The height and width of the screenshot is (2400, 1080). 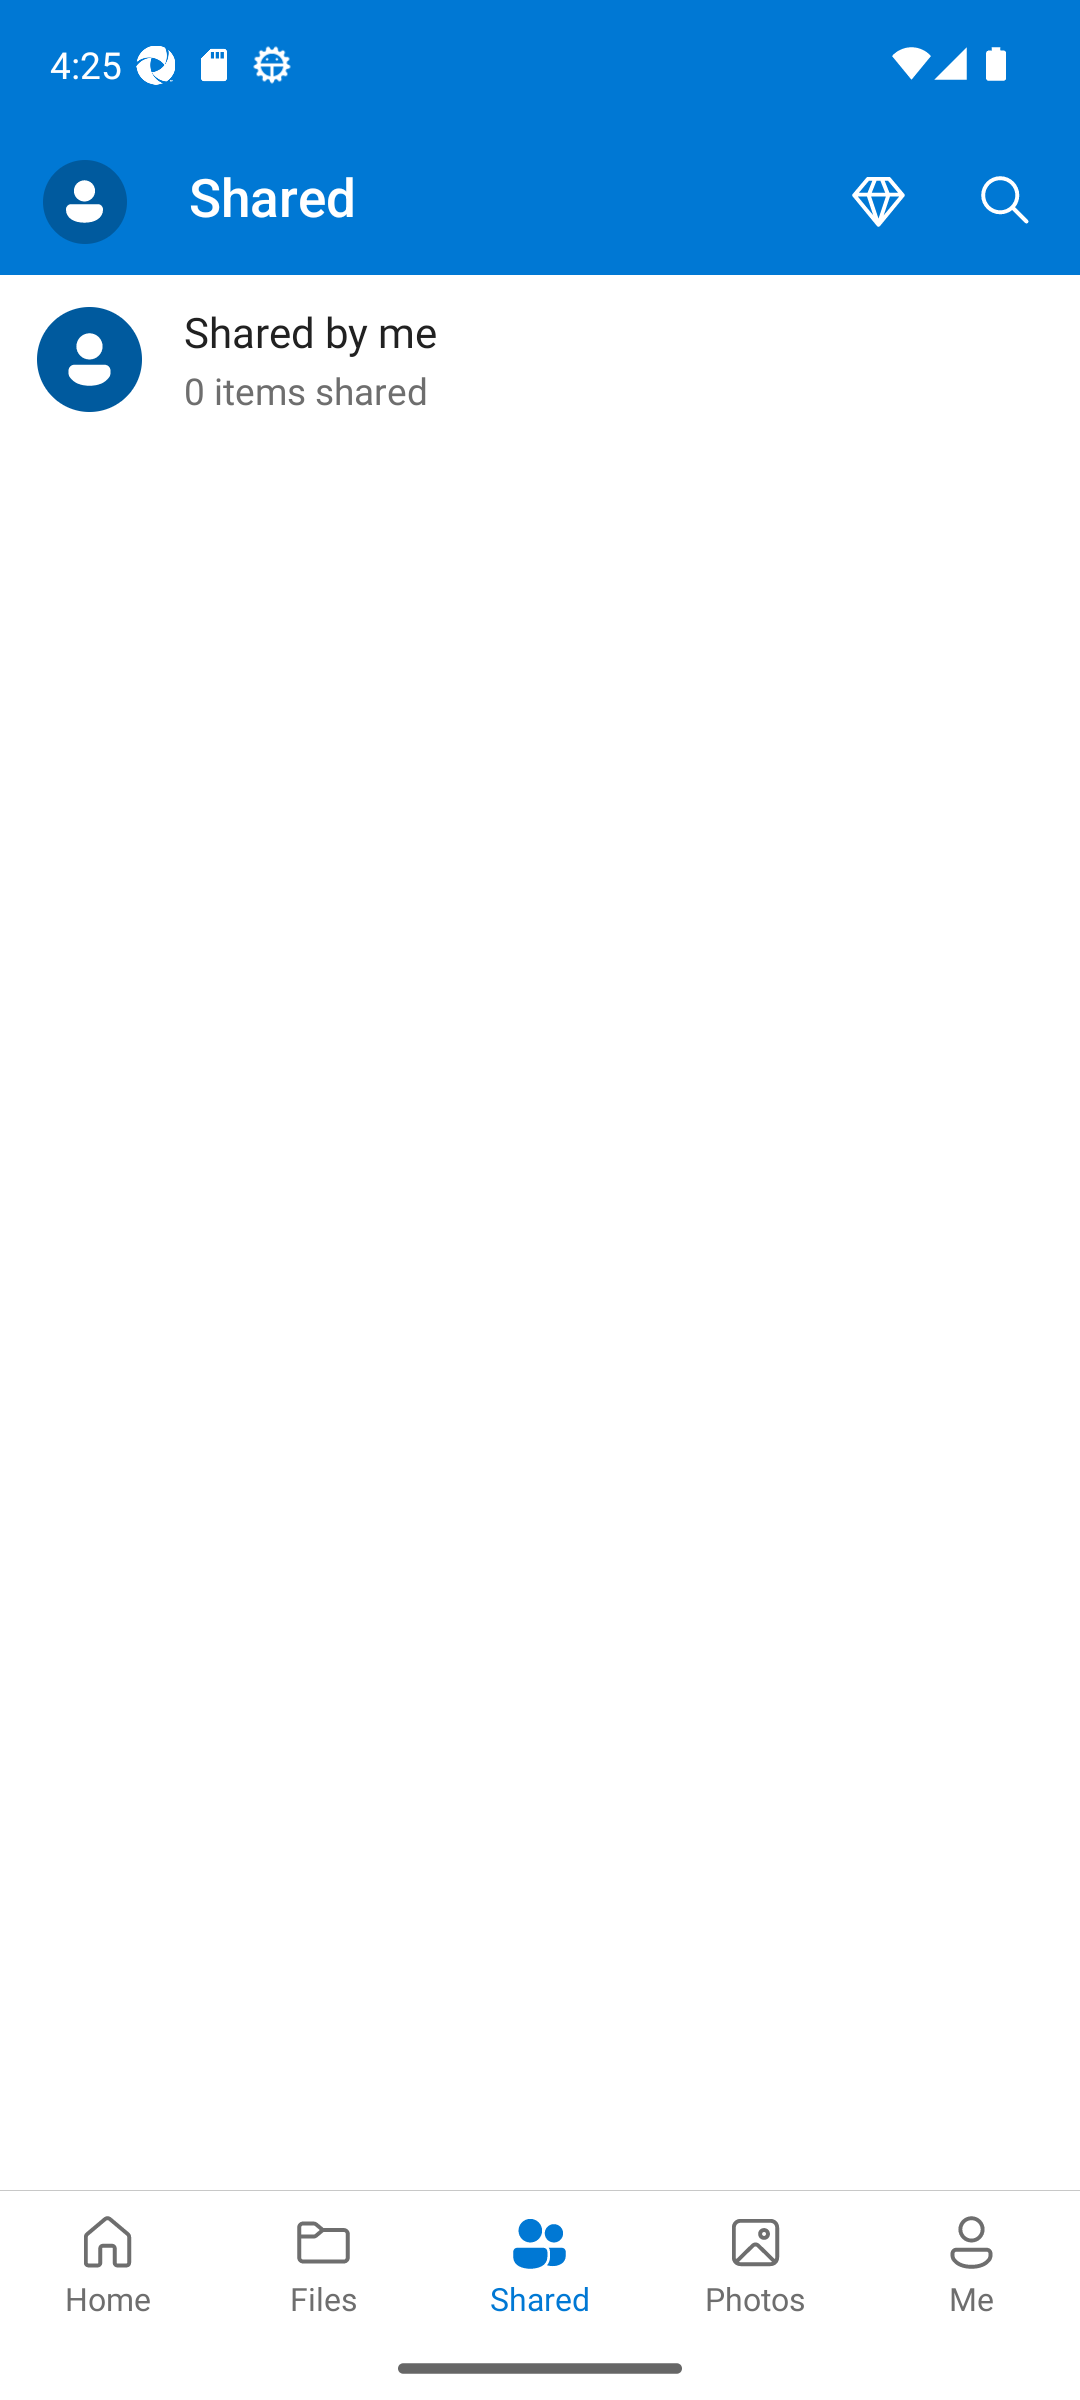 What do you see at coordinates (540, 360) in the screenshot?
I see `0 Shared by me 0 items shared` at bounding box center [540, 360].